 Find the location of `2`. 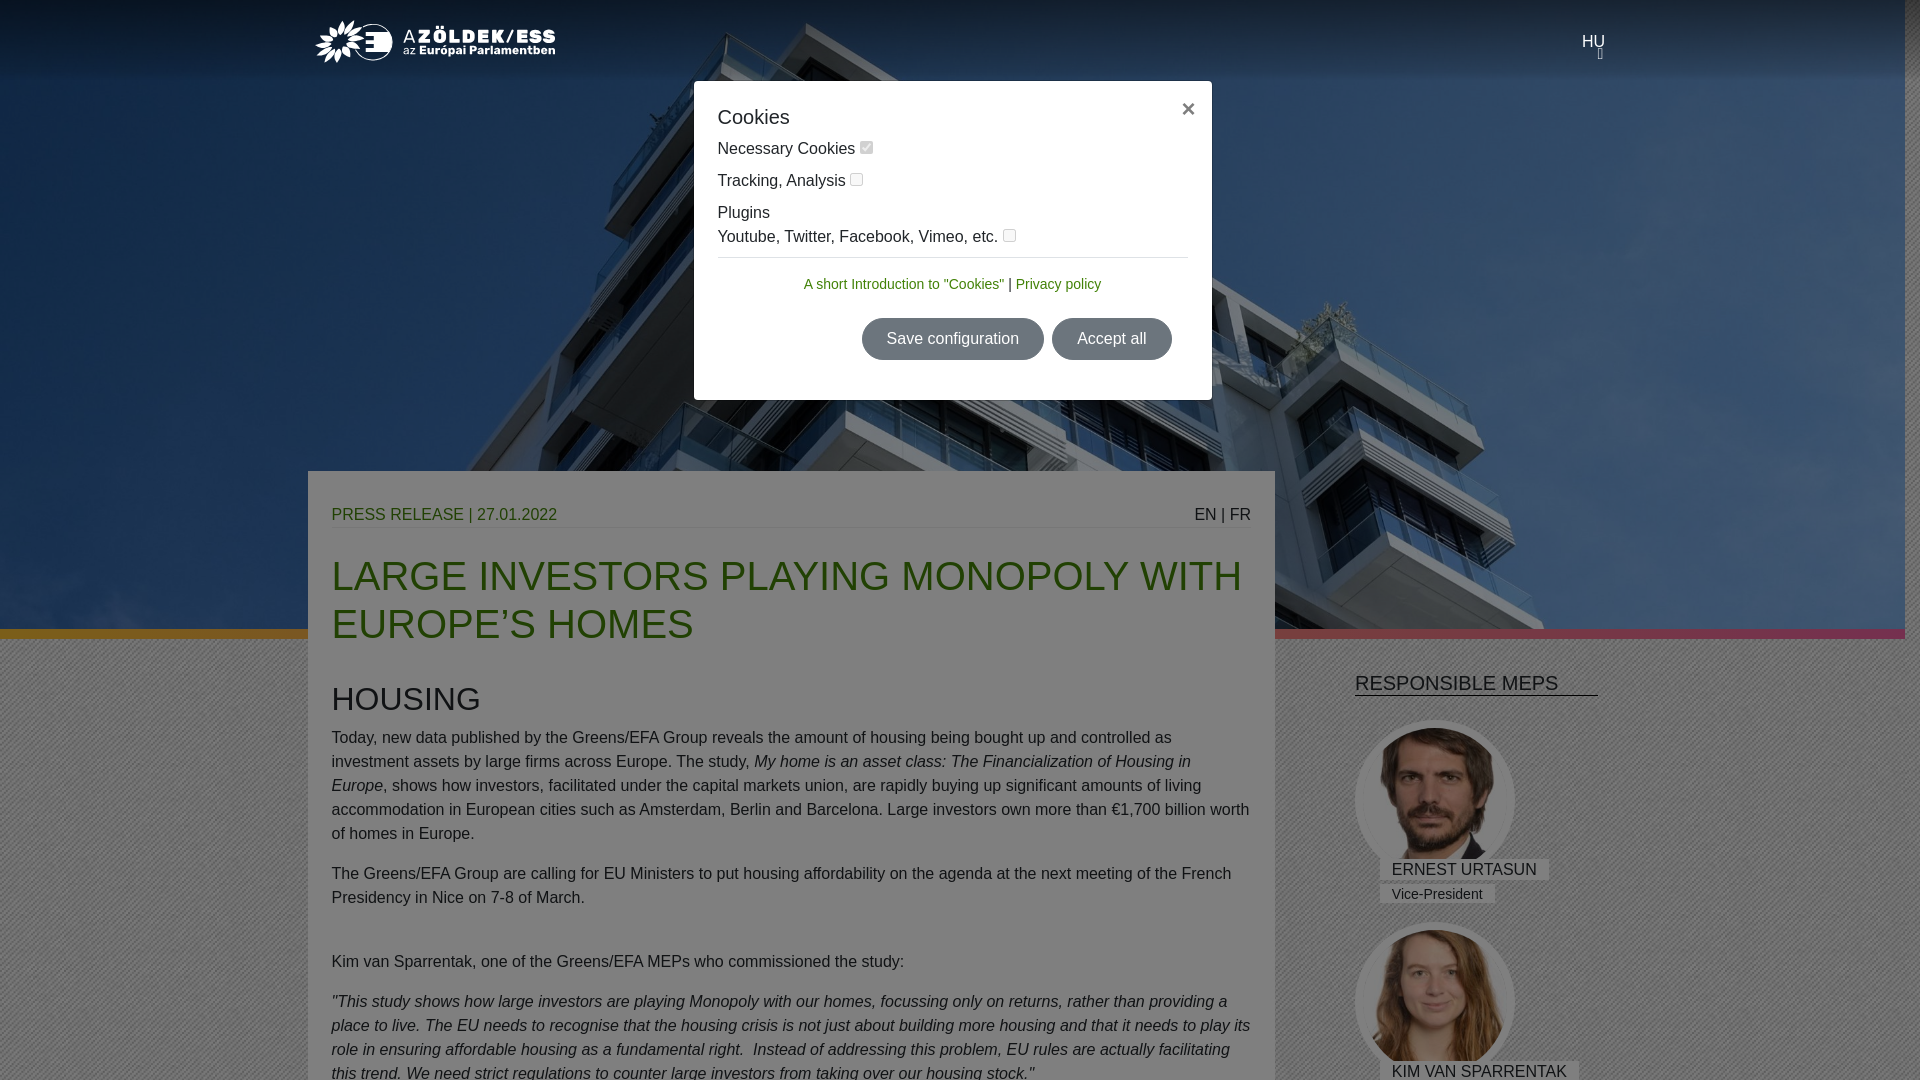

2 is located at coordinates (856, 178).